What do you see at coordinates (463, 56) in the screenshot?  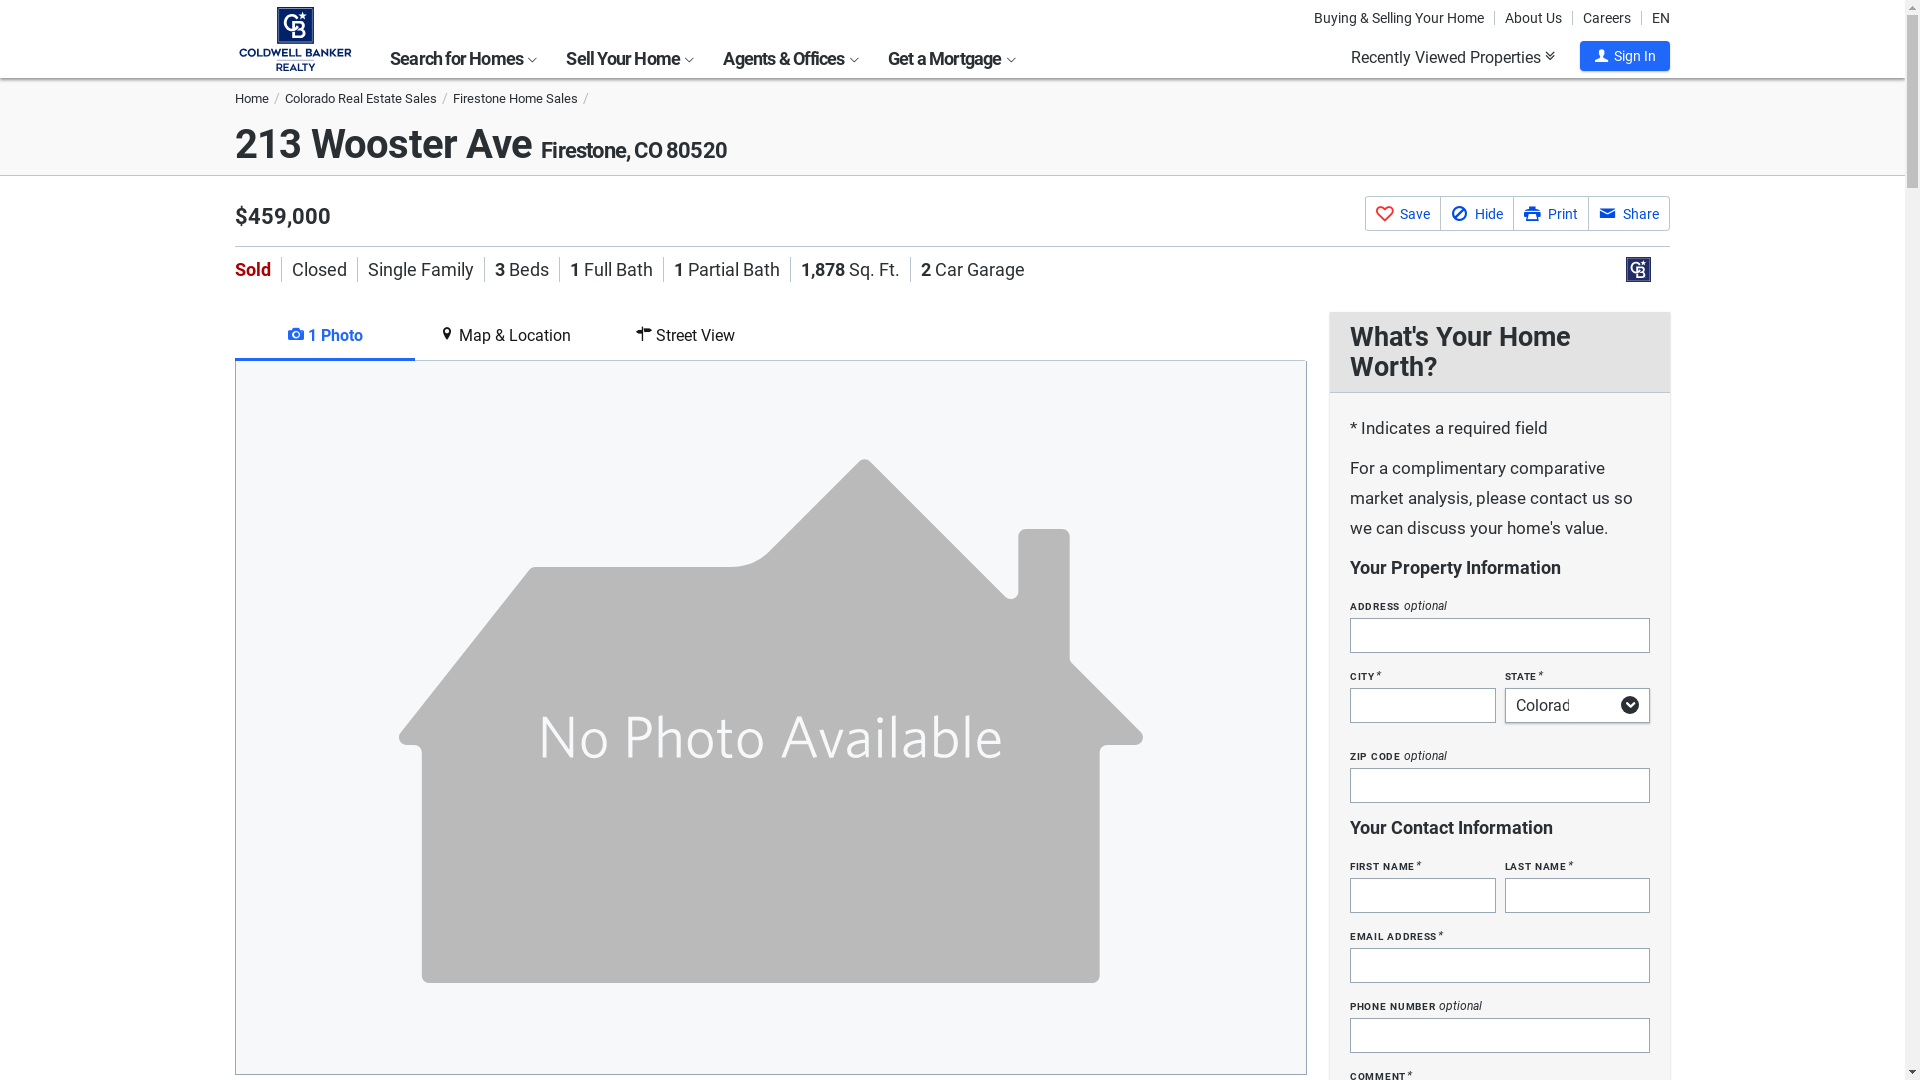 I see `Search for Homes` at bounding box center [463, 56].